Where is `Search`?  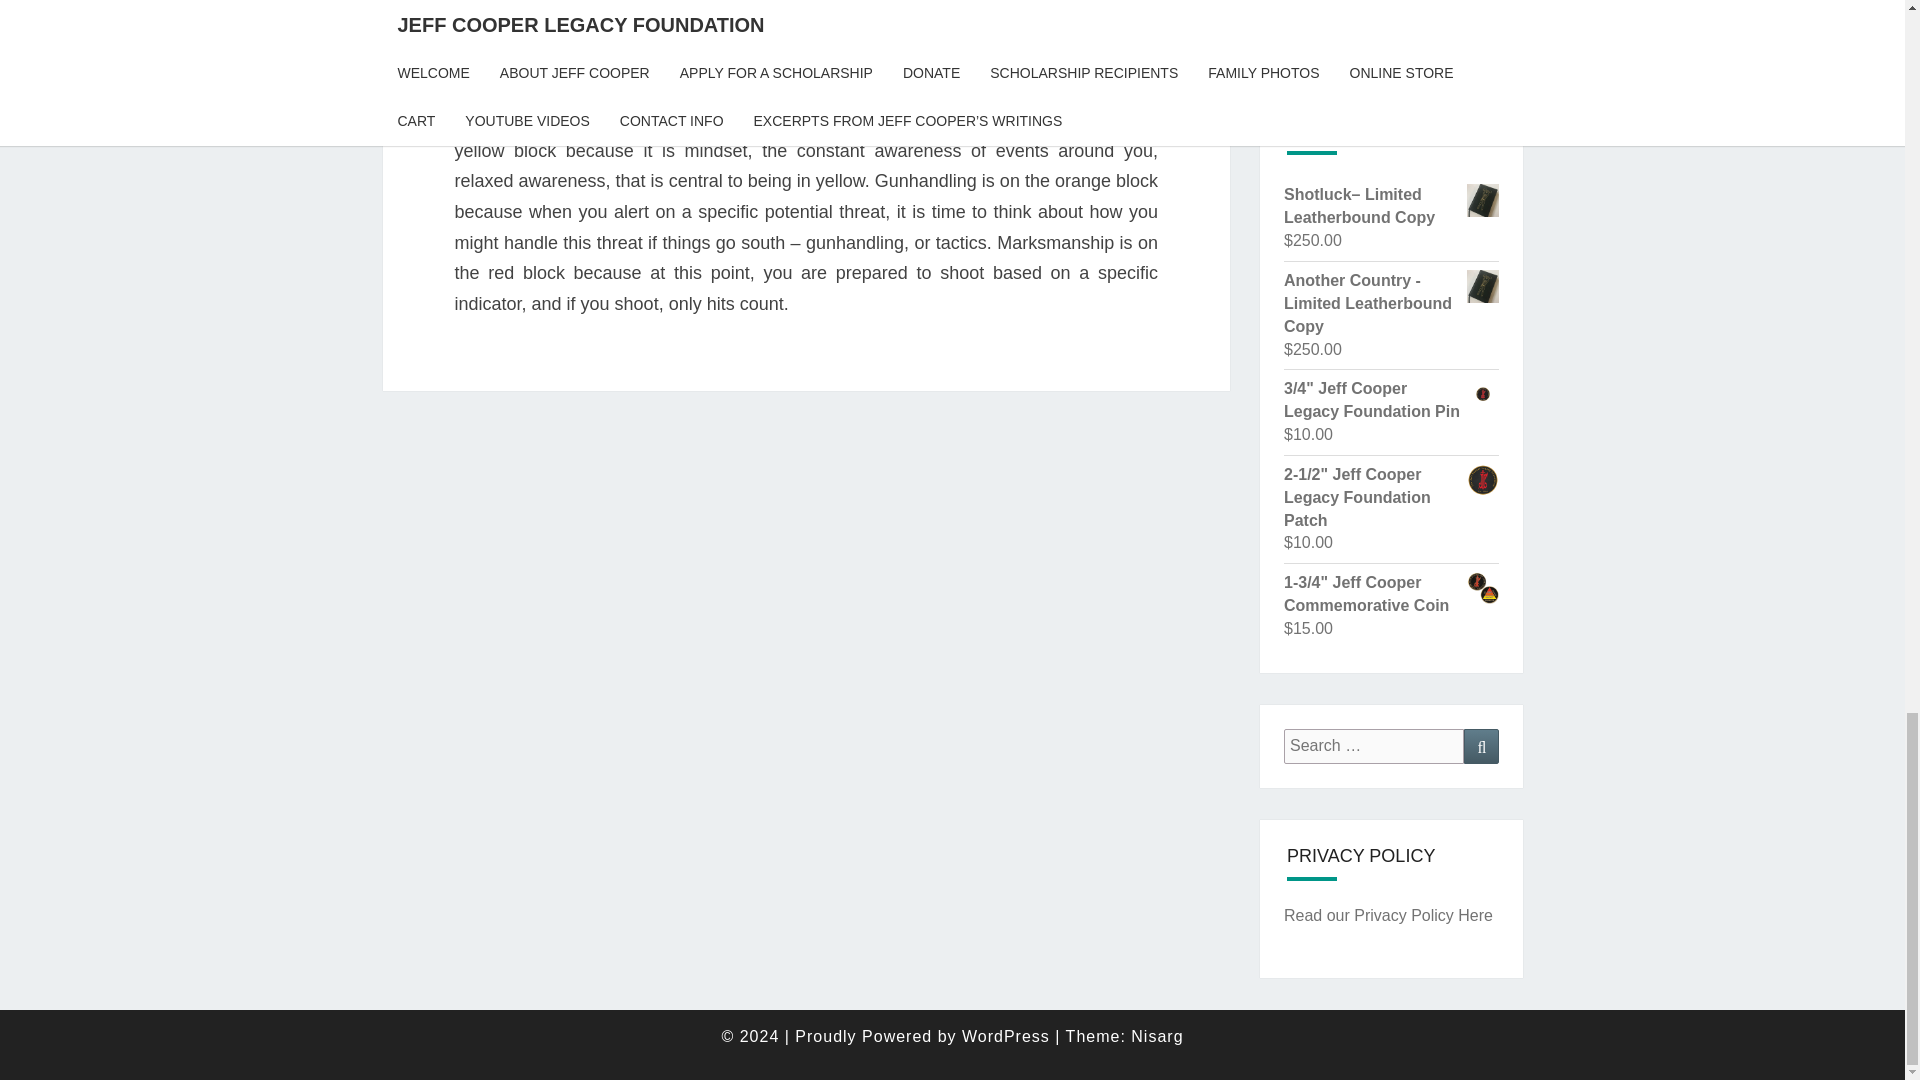 Search is located at coordinates (1481, 746).